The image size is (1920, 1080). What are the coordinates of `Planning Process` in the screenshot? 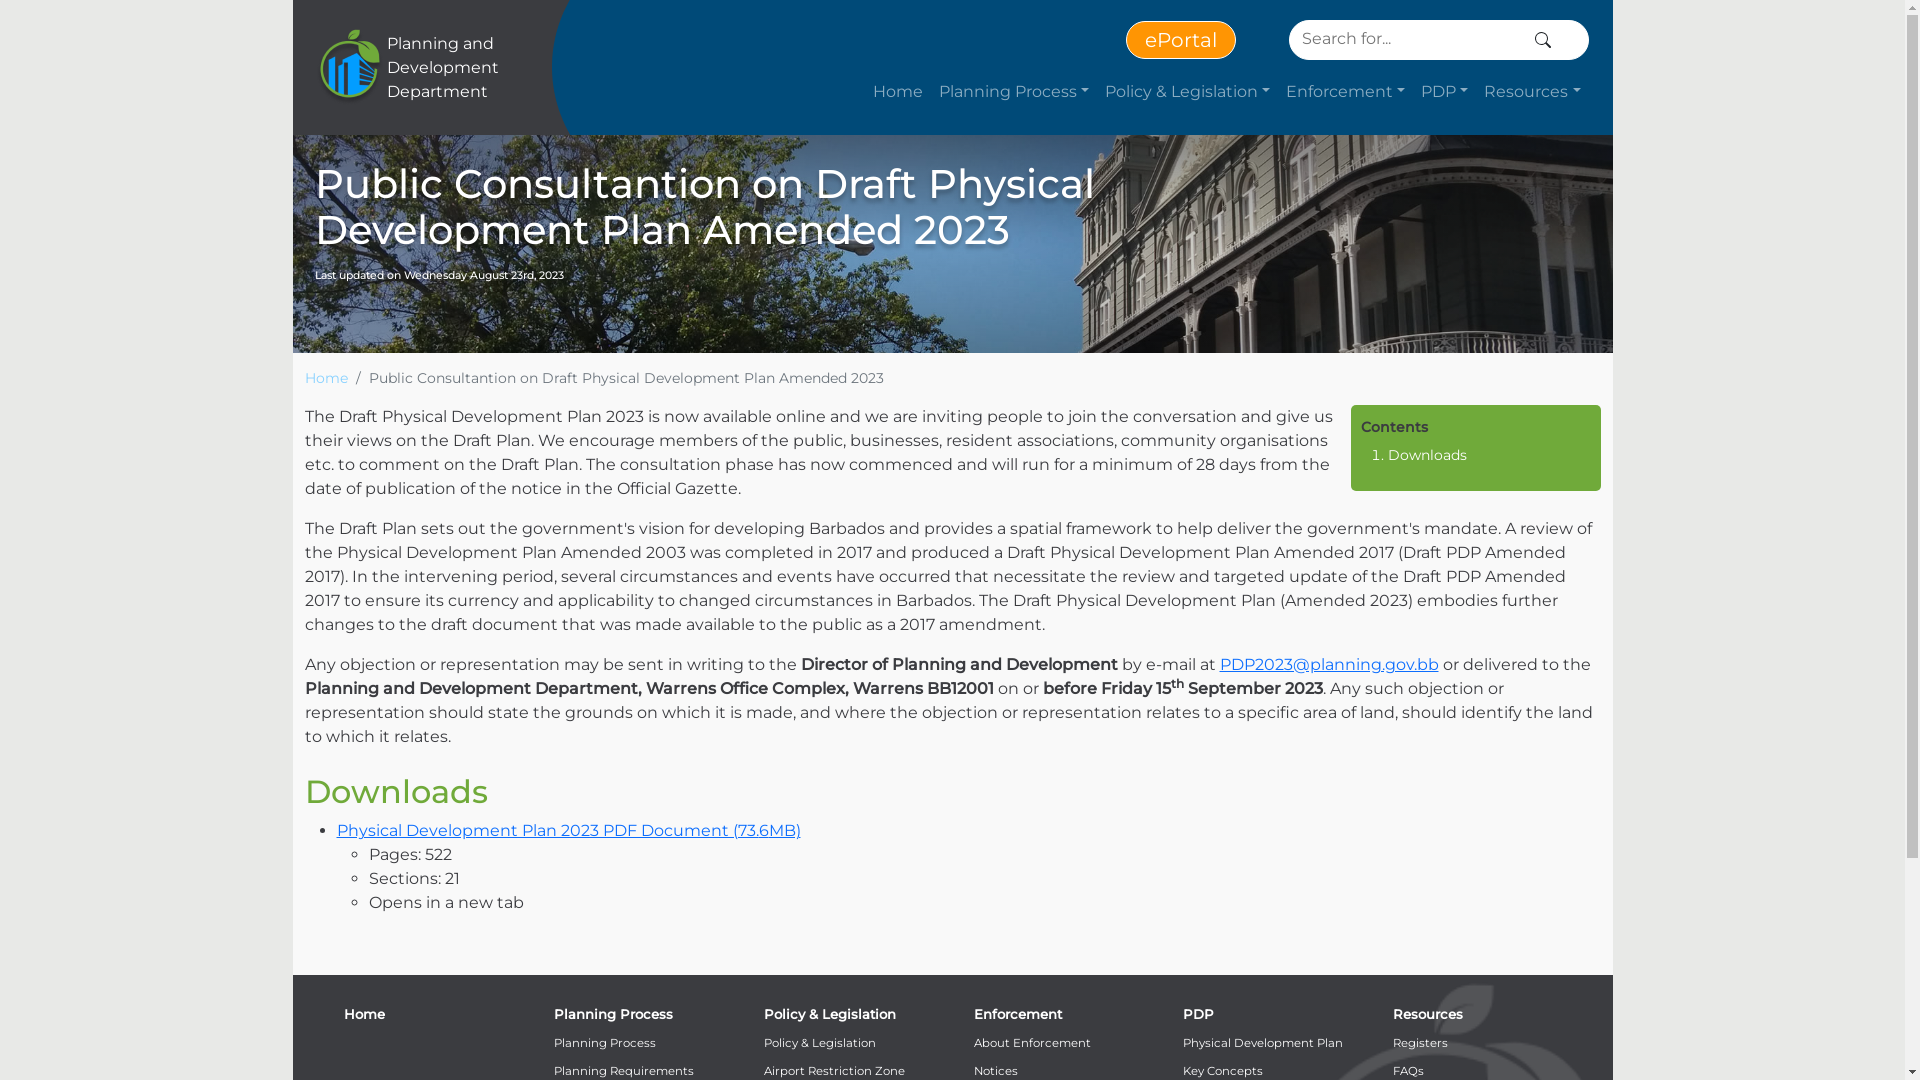 It's located at (614, 1014).